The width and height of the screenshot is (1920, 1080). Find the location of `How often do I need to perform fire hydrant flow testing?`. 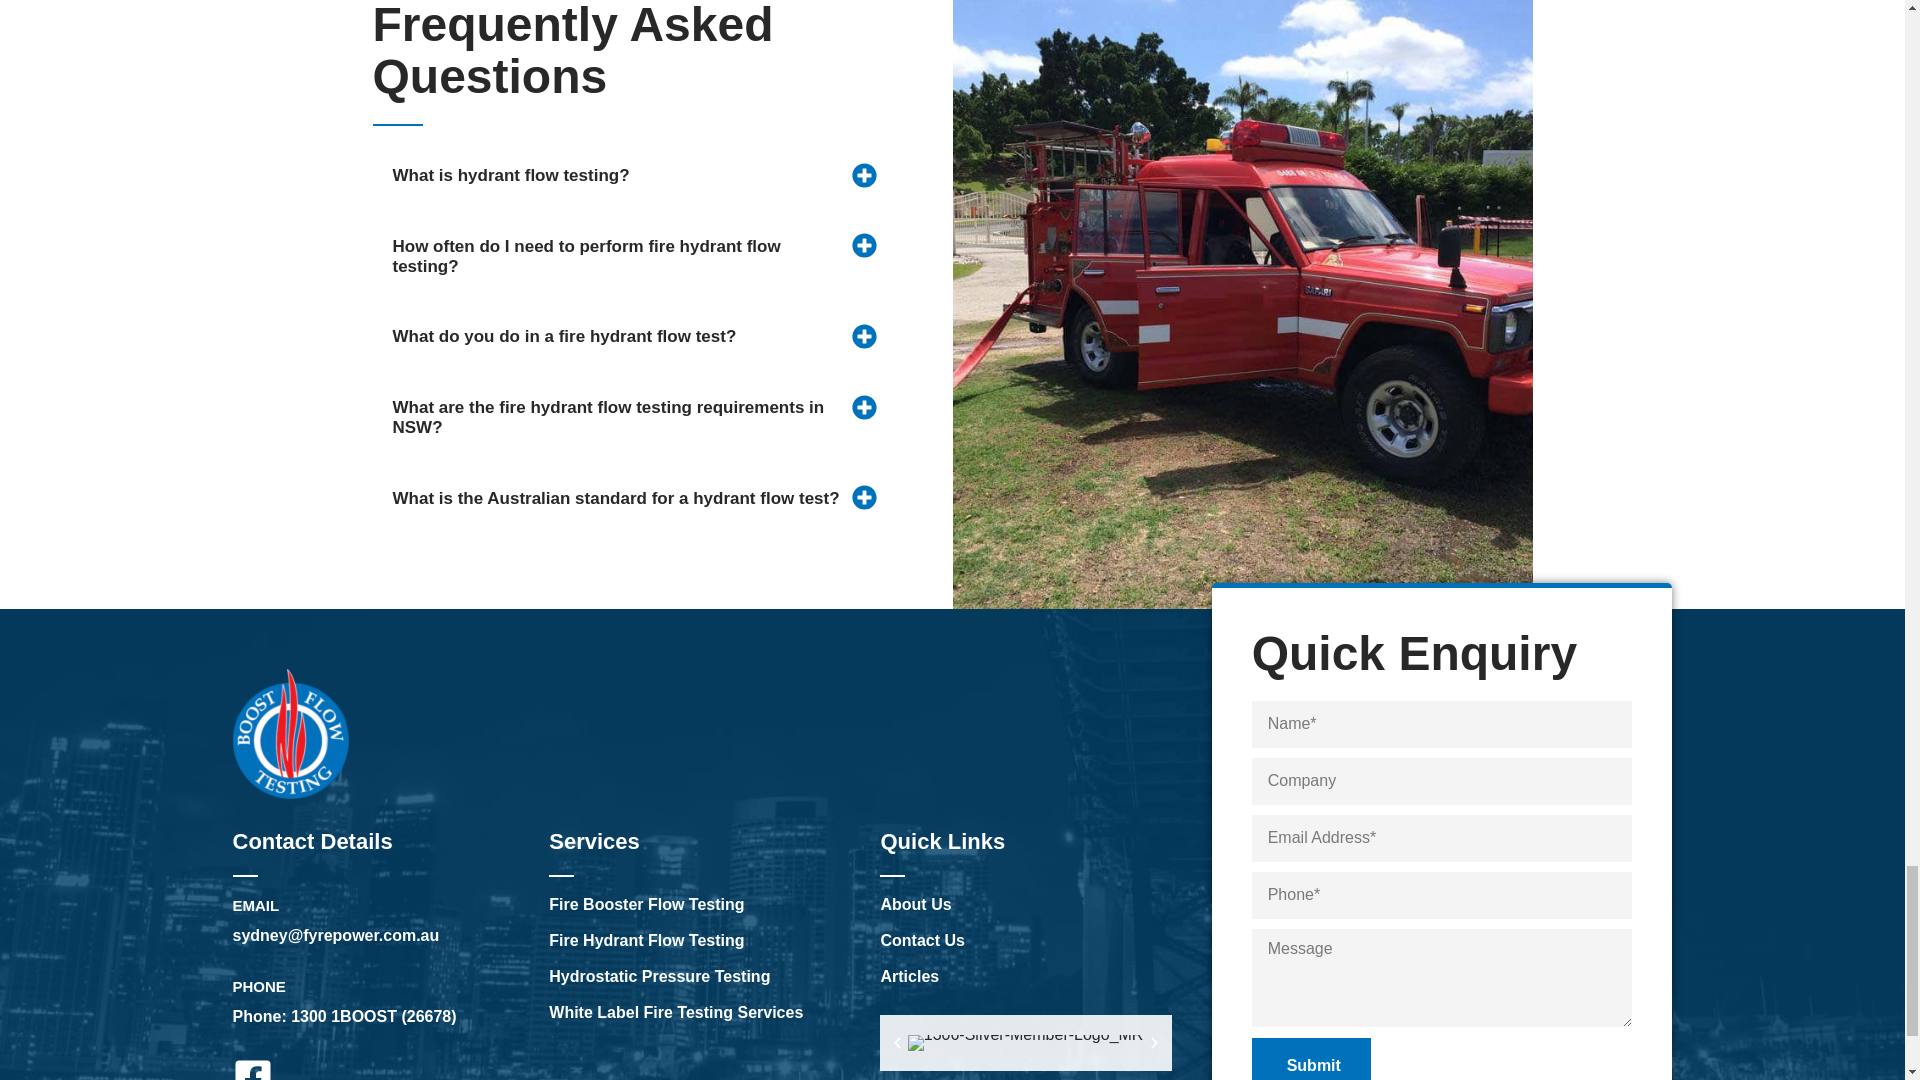

How often do I need to perform fire hydrant flow testing? is located at coordinates (585, 256).